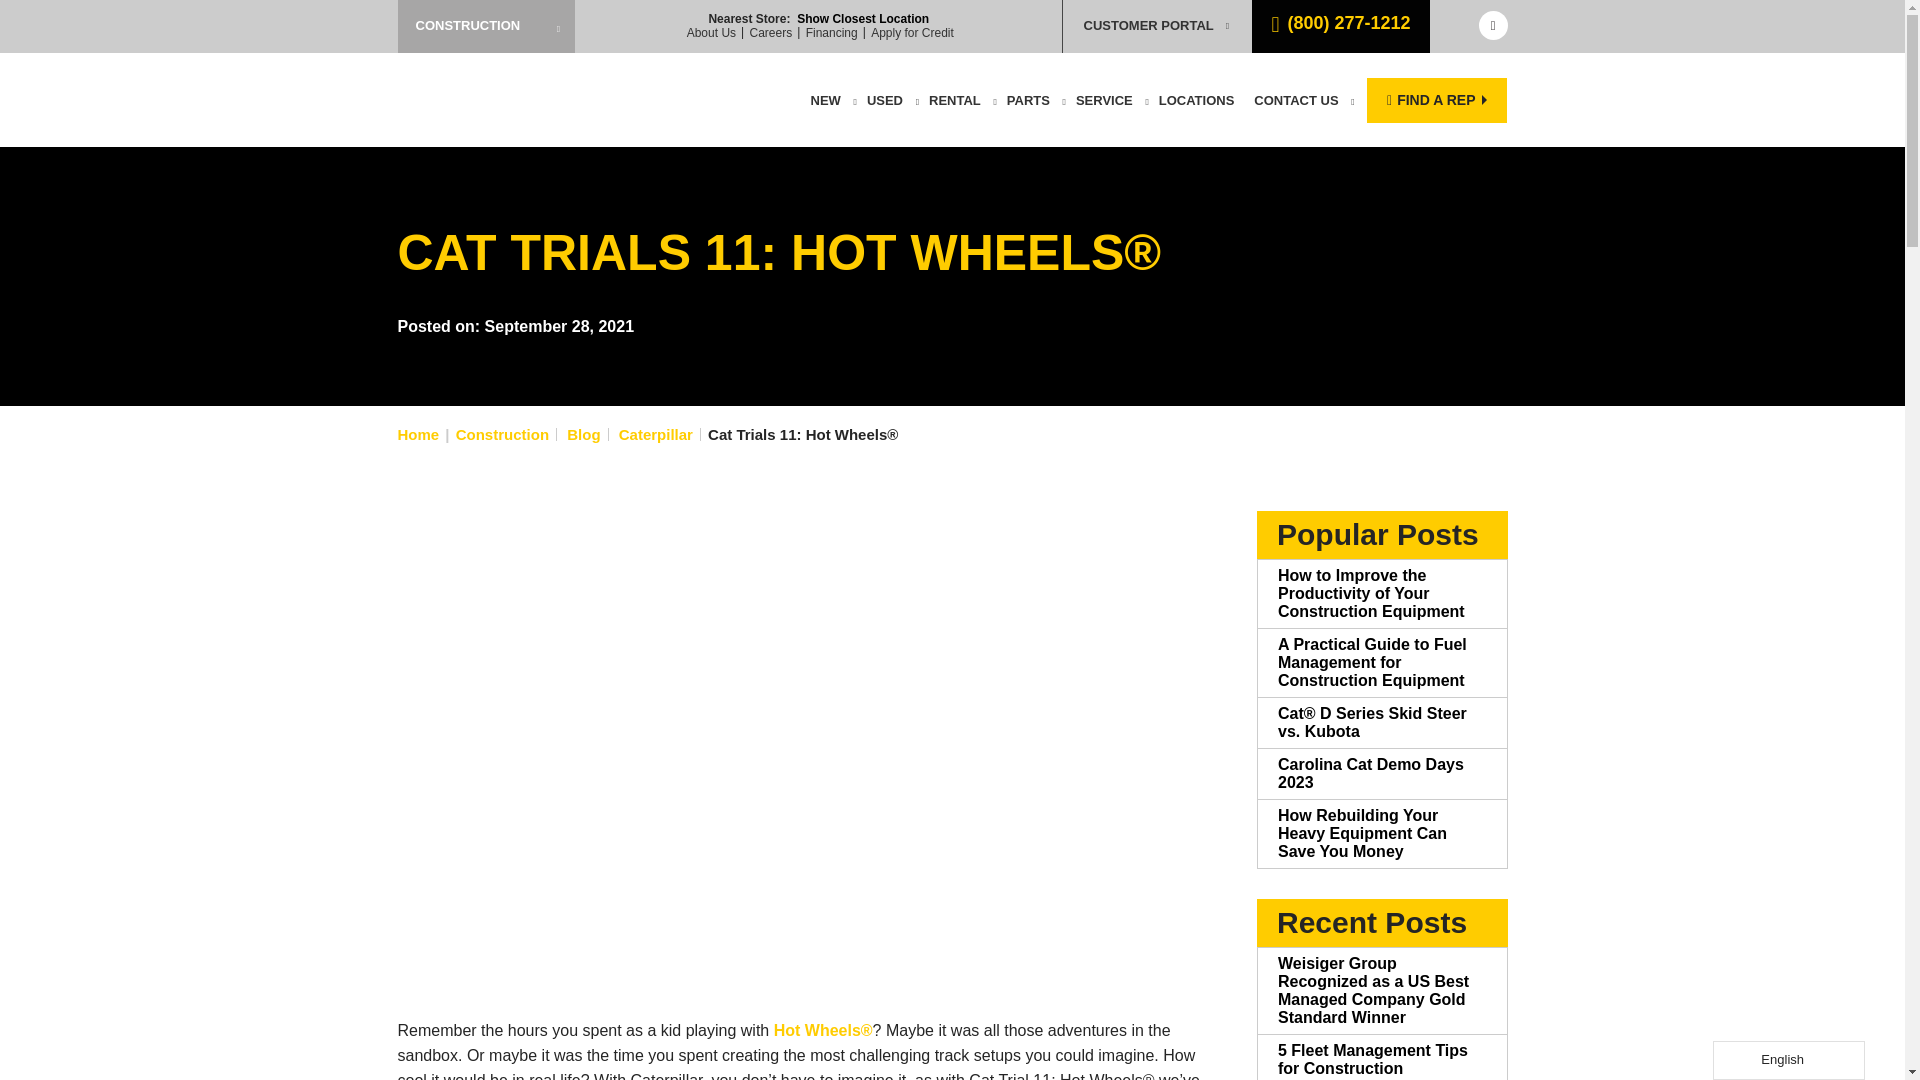  Describe the element at coordinates (711, 32) in the screenshot. I see `About Us` at that location.